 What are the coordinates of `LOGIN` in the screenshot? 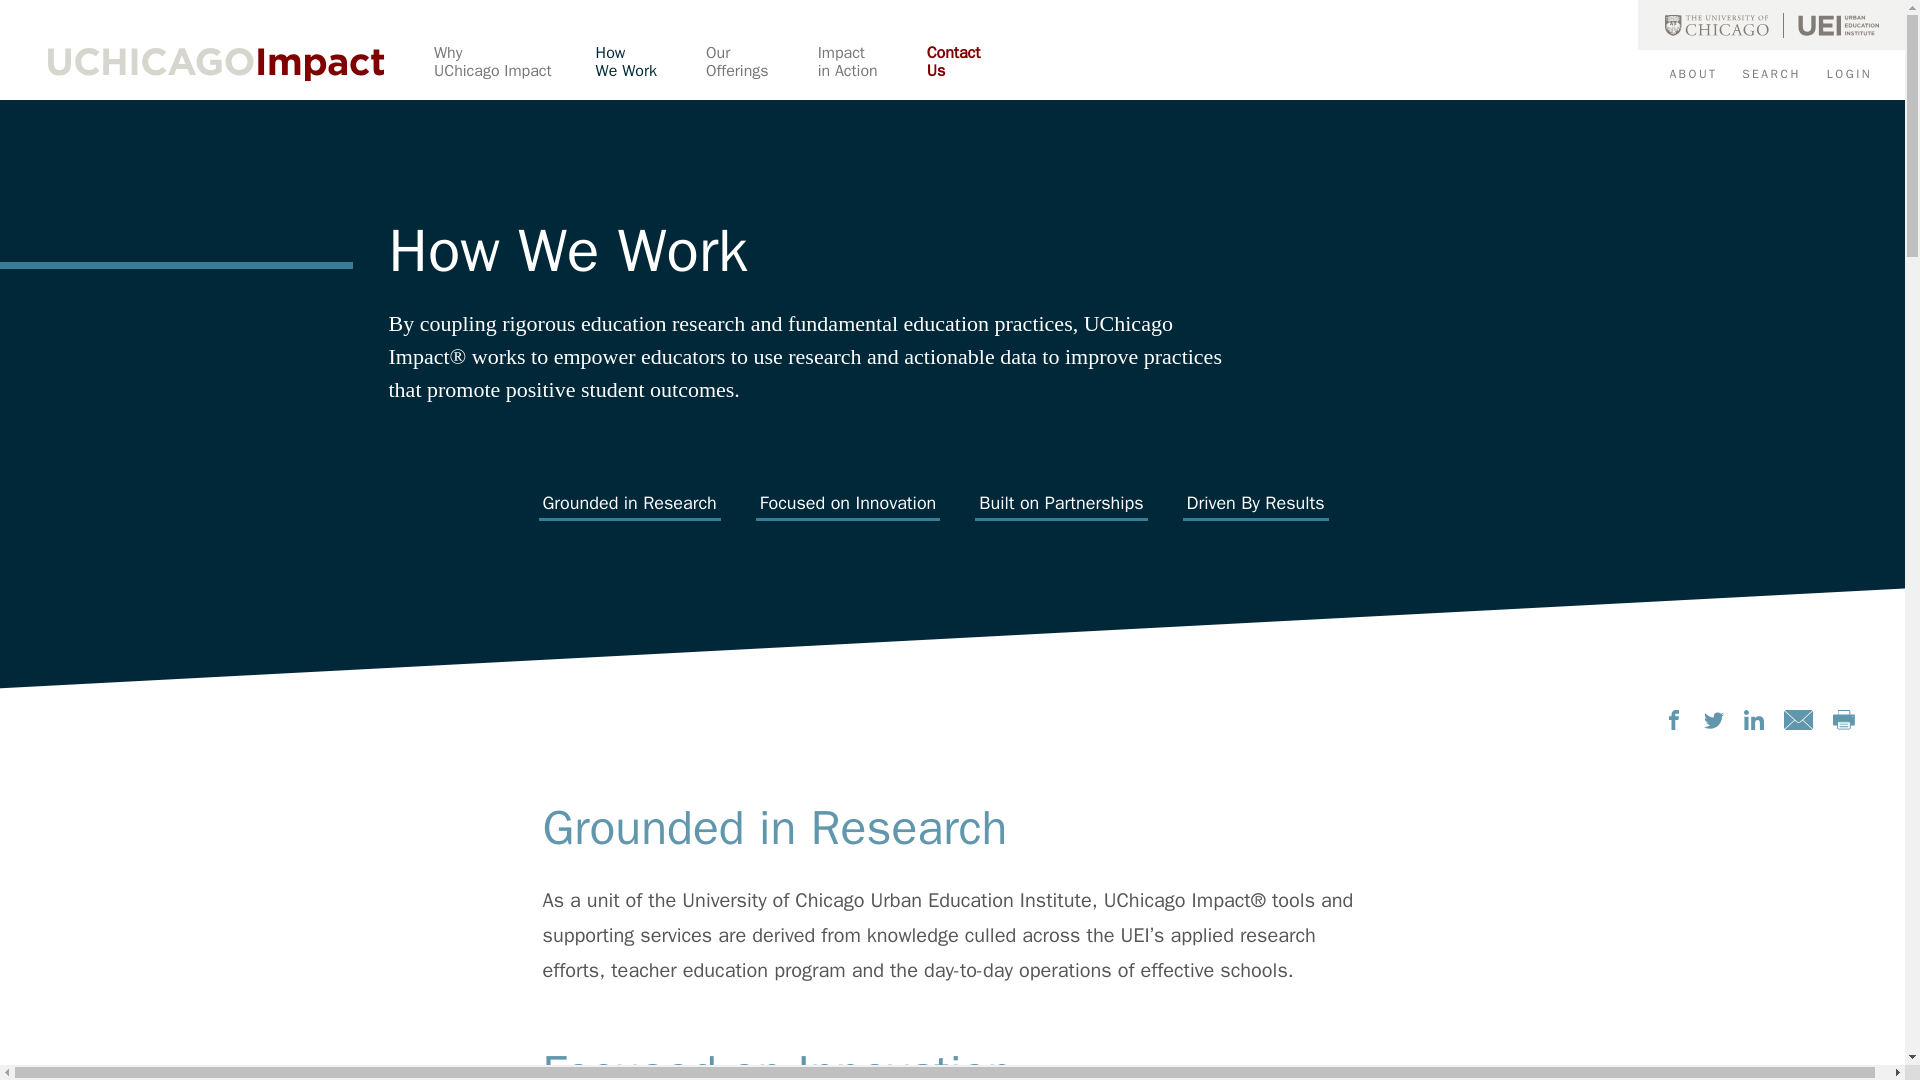 It's located at (1860, 74).